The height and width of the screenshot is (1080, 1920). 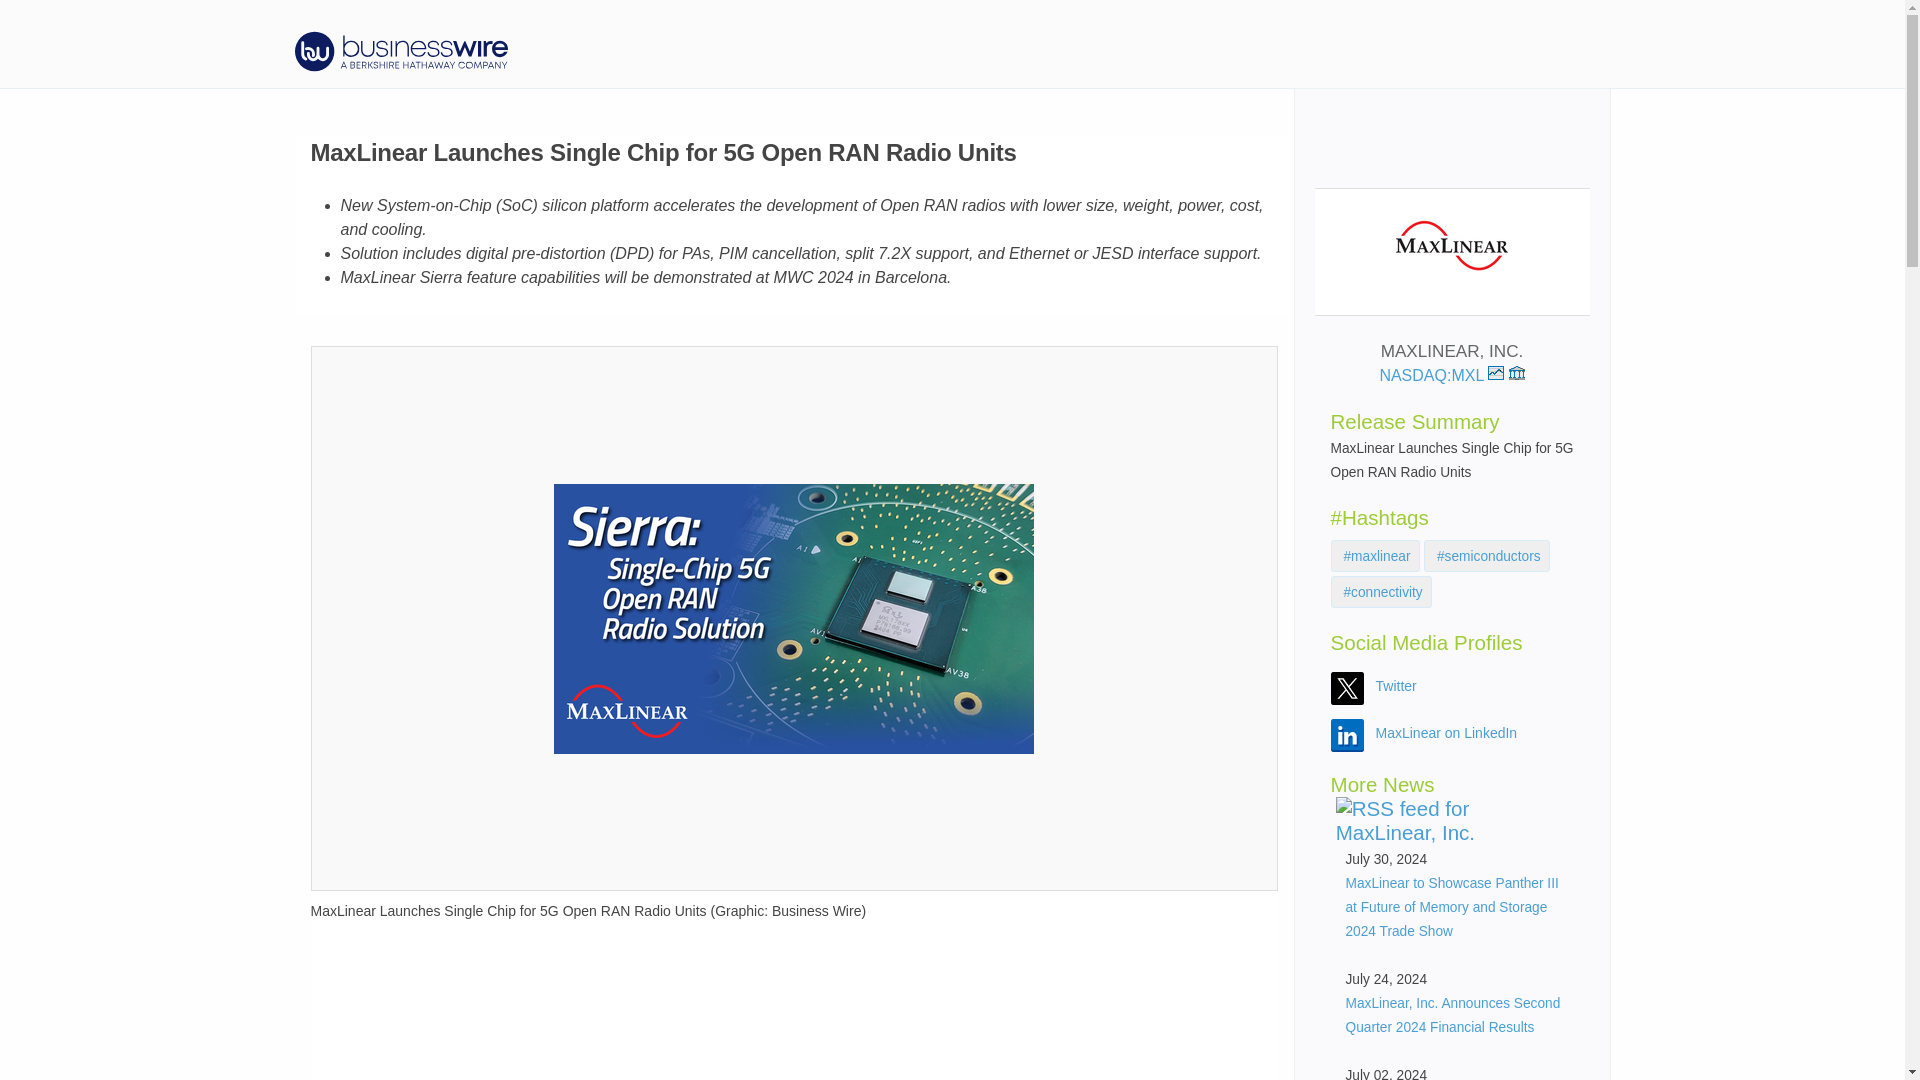 What do you see at coordinates (1396, 686) in the screenshot?
I see `Twitter` at bounding box center [1396, 686].